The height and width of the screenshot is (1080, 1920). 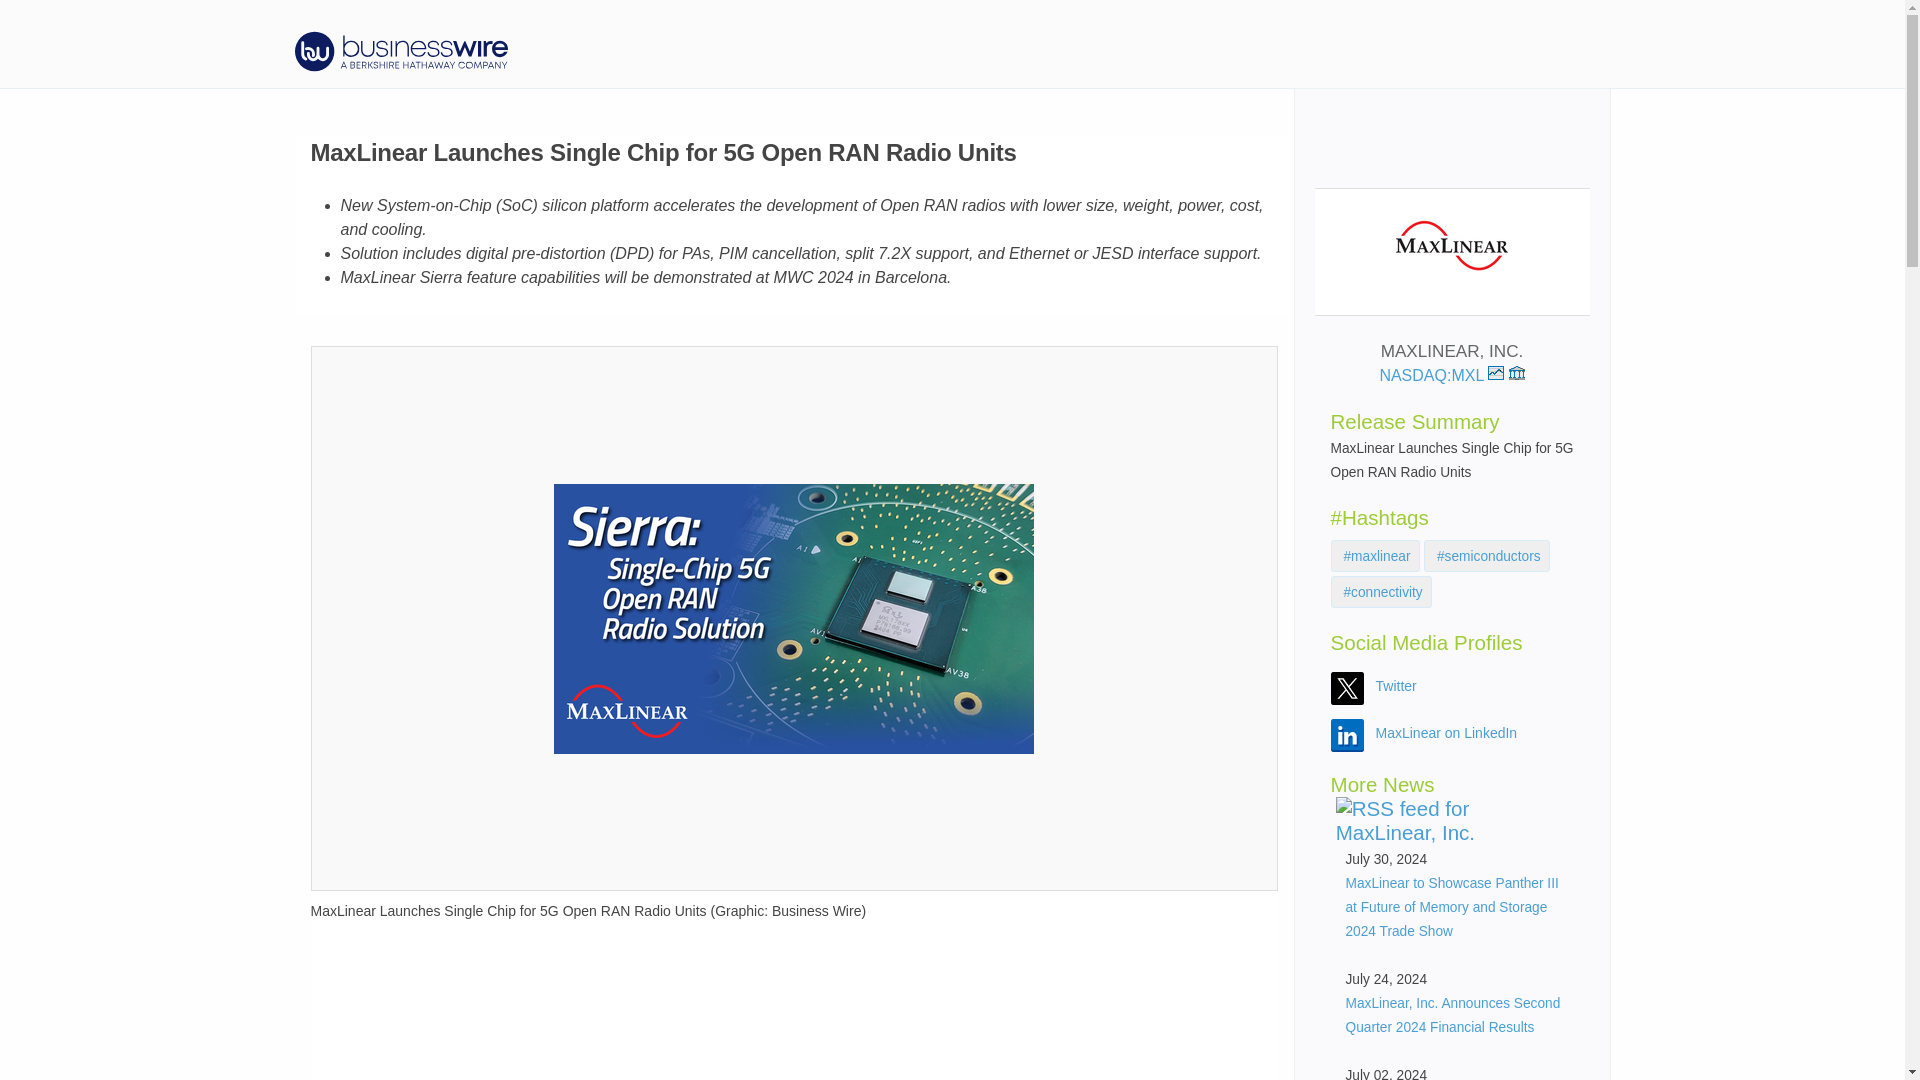 What do you see at coordinates (1396, 686) in the screenshot?
I see `Twitter` at bounding box center [1396, 686].